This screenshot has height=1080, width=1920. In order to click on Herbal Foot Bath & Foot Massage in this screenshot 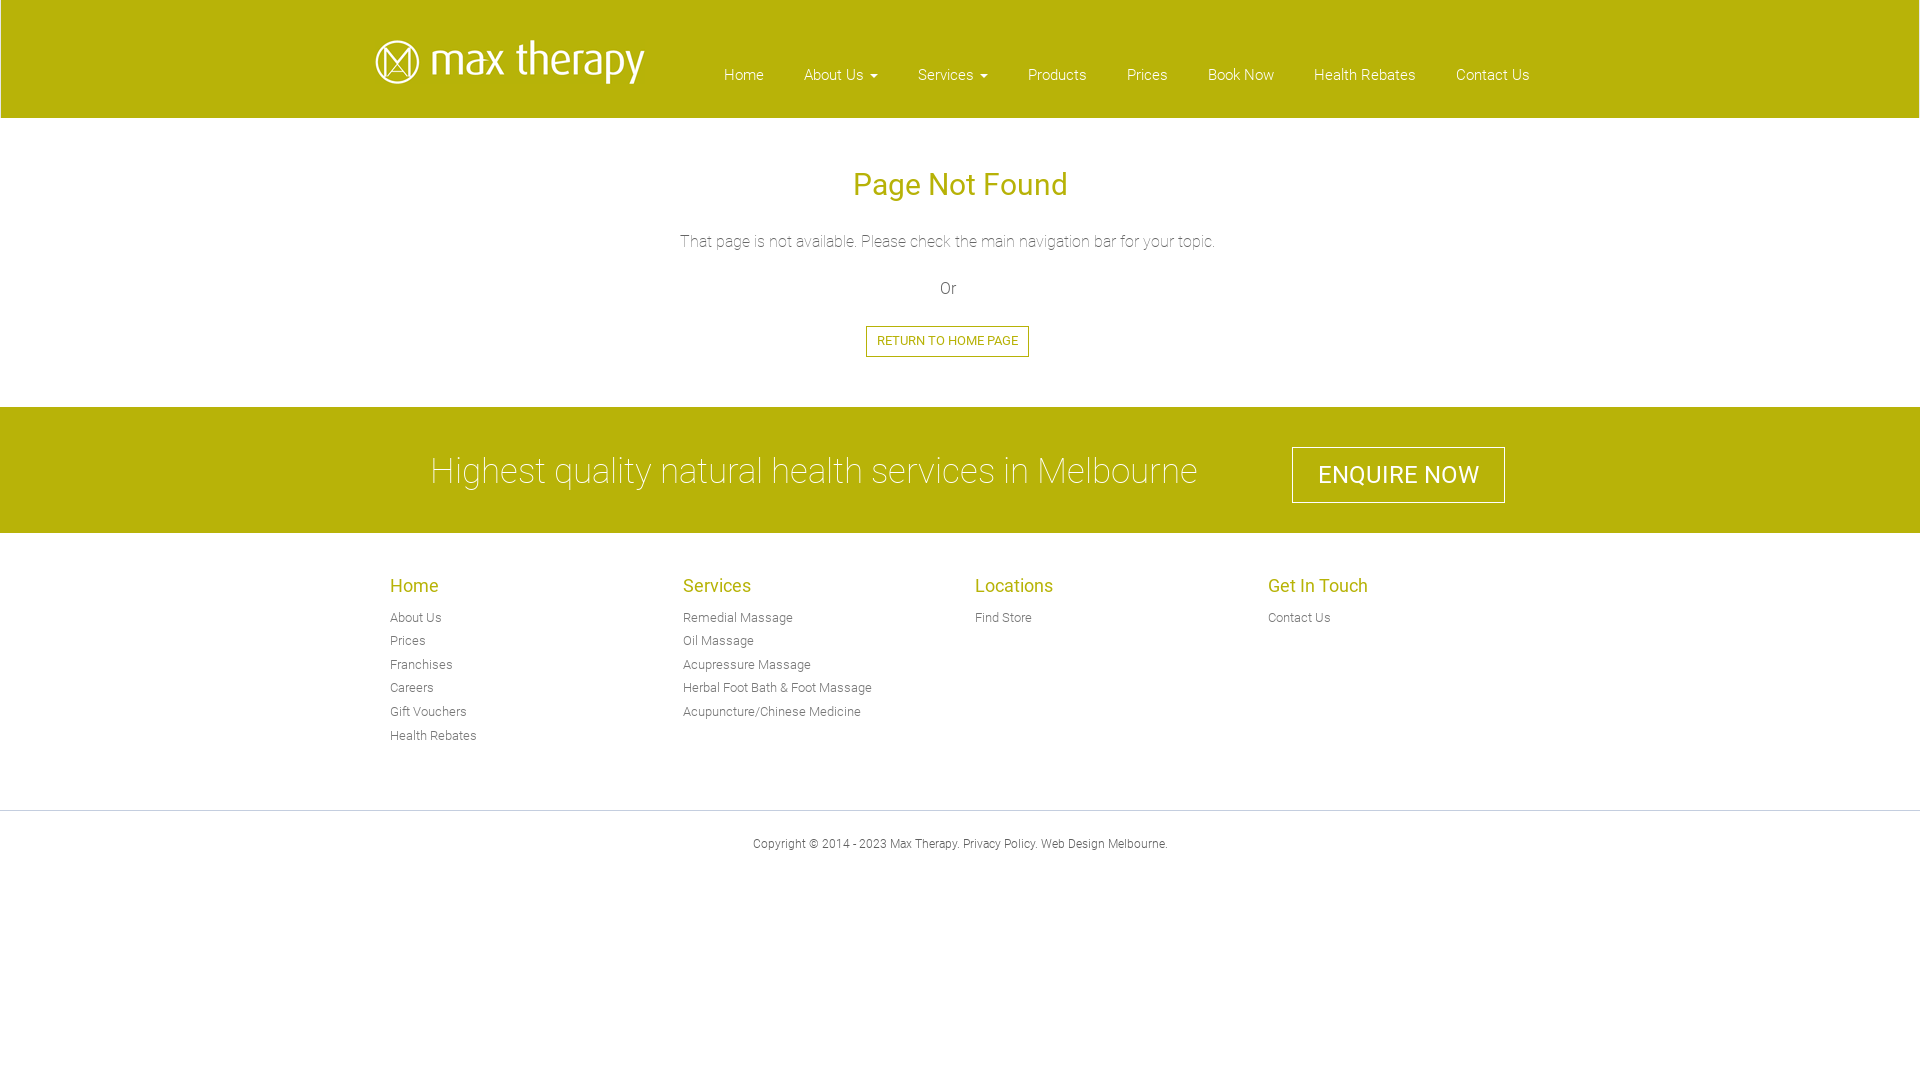, I will do `click(776, 688)`.